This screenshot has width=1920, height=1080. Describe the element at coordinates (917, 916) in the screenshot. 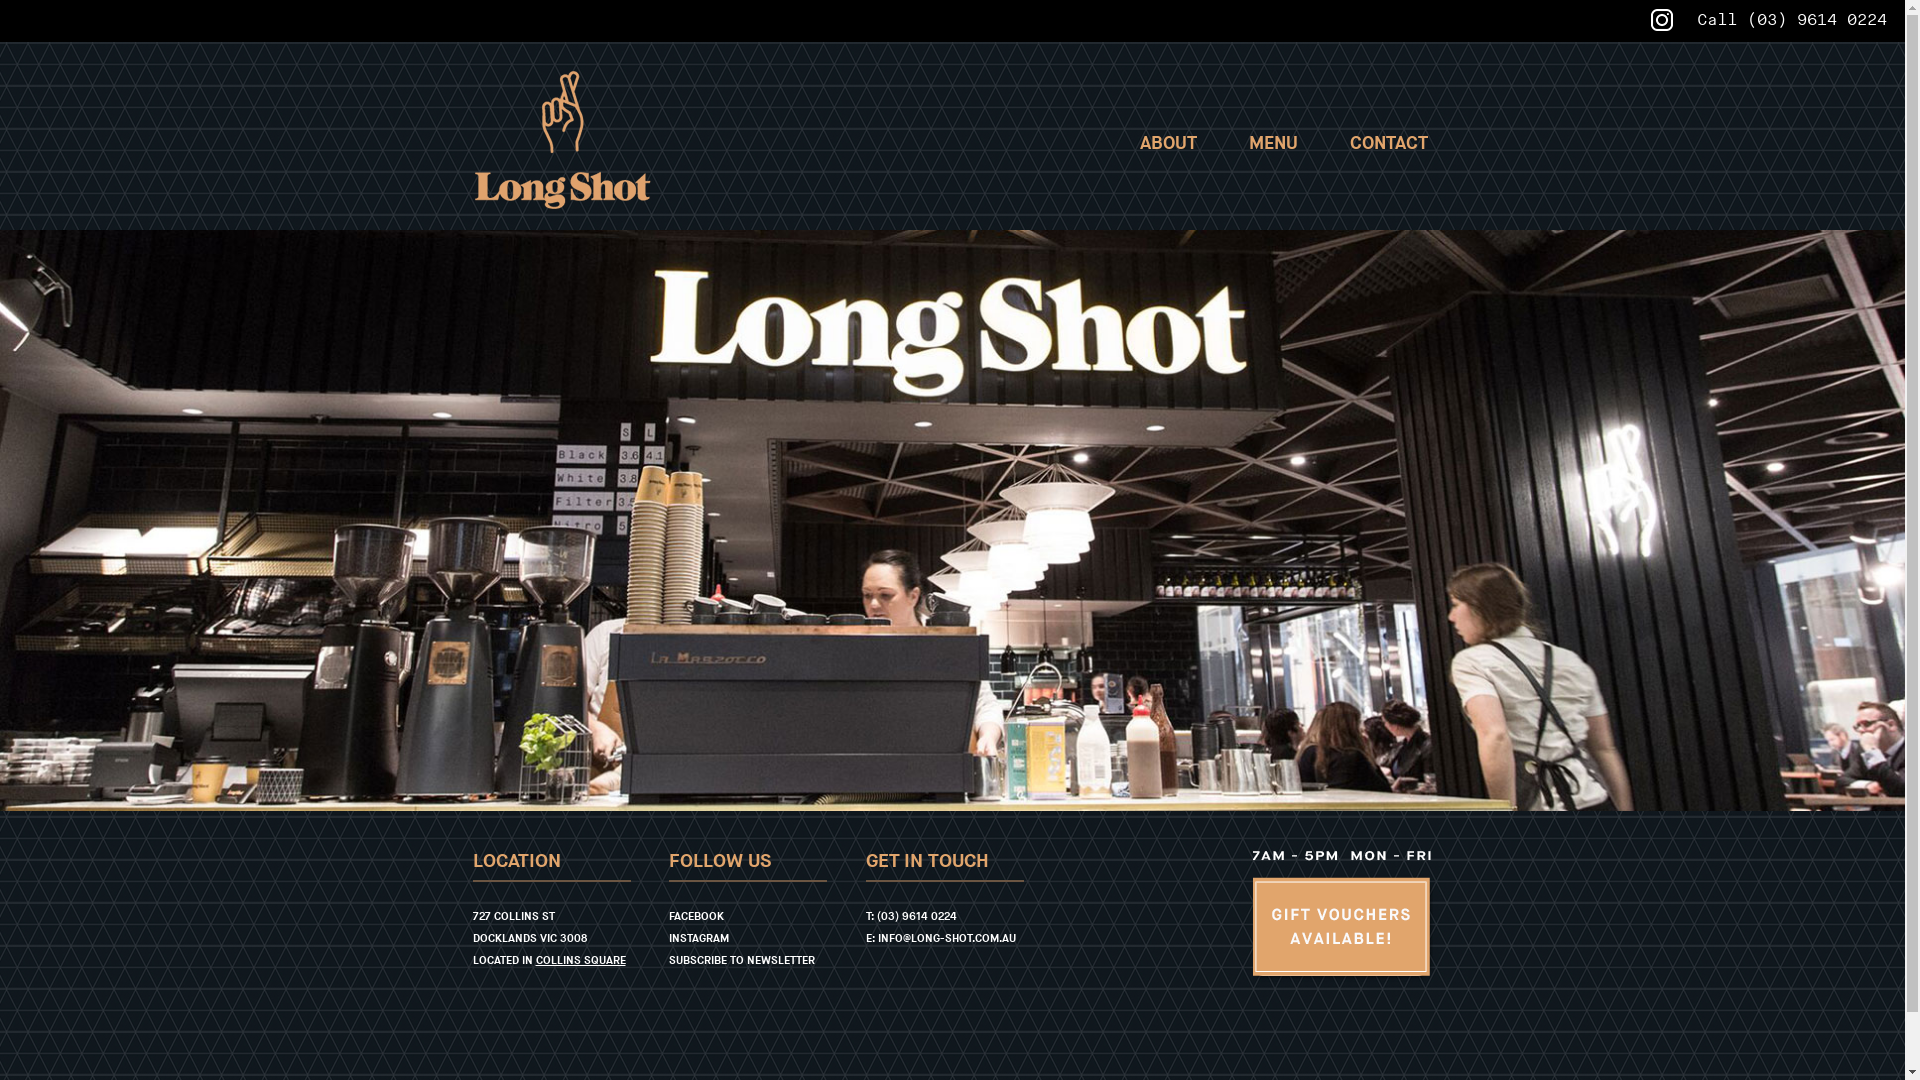

I see `(03) 9614 0224` at that location.